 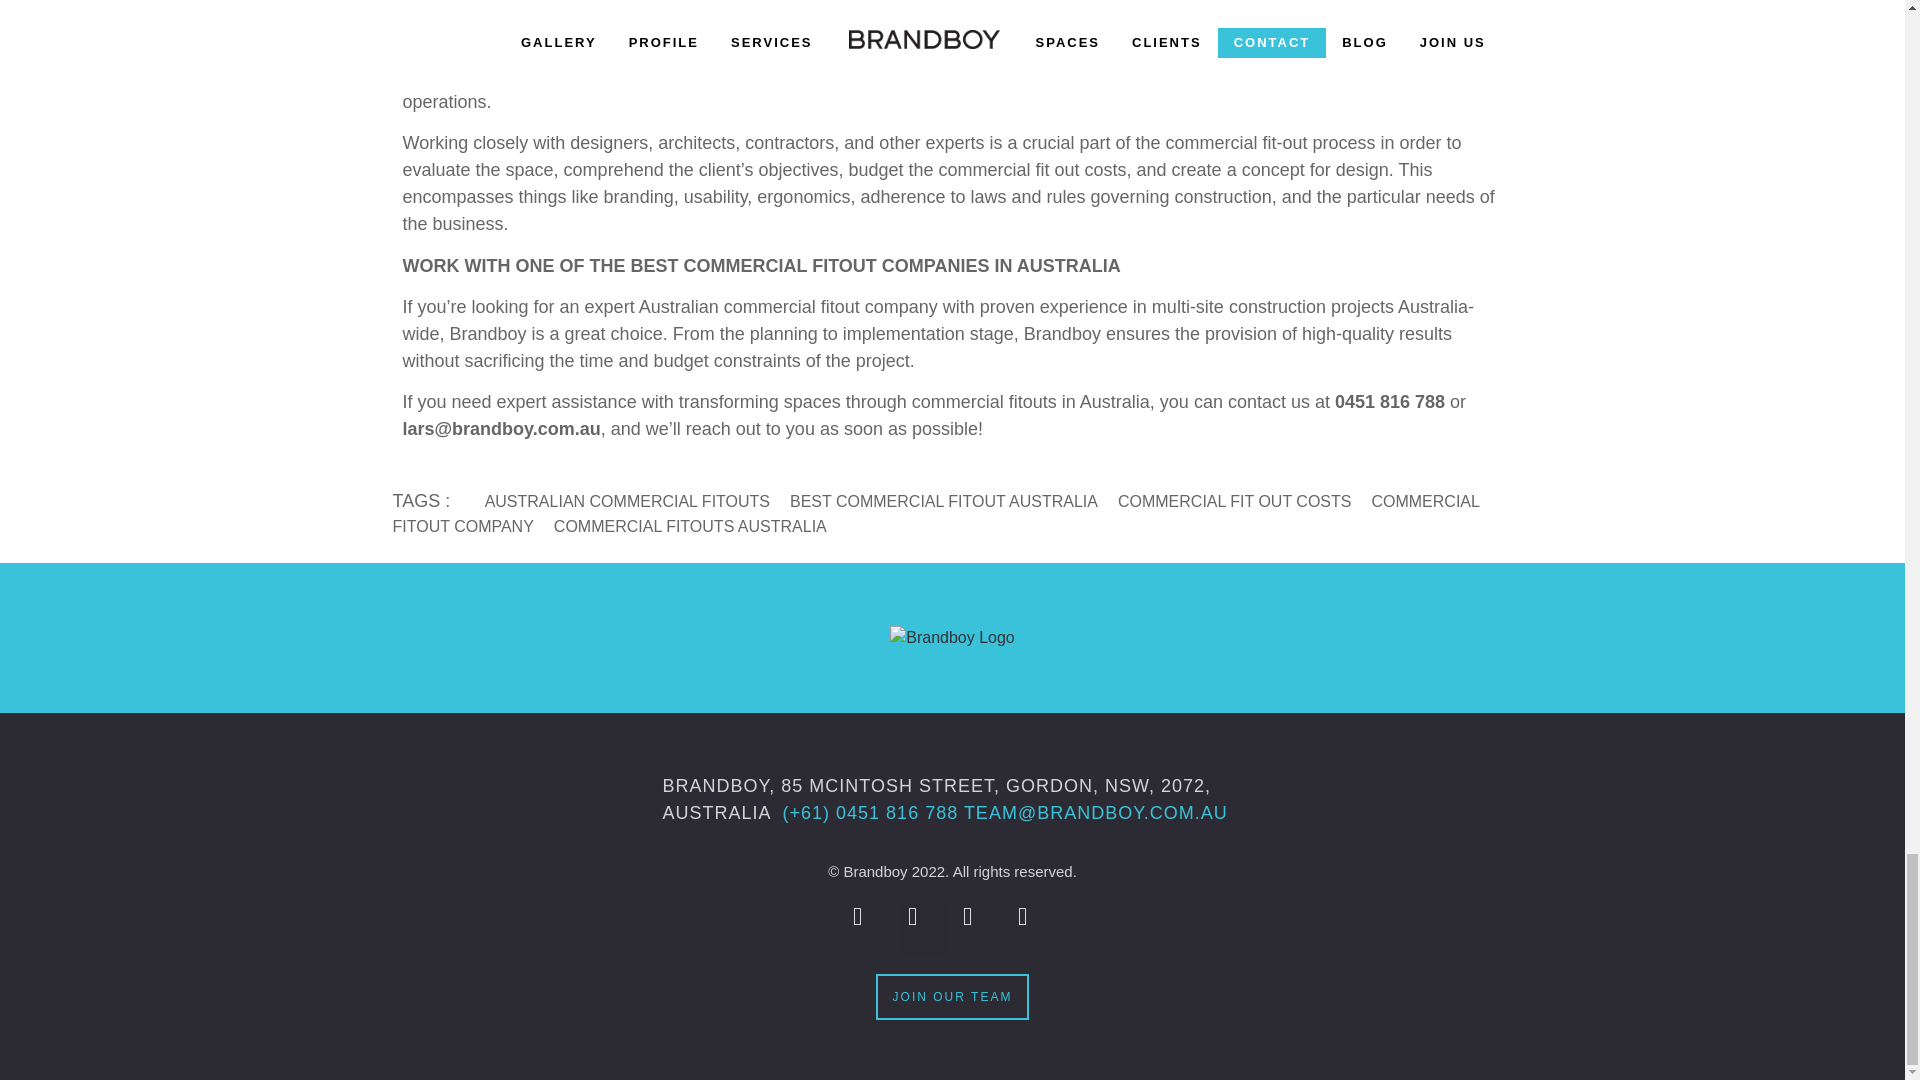 I want to click on AUSTRALIAN COMMERCIAL FITOUTS Tag, so click(x=616, y=500).